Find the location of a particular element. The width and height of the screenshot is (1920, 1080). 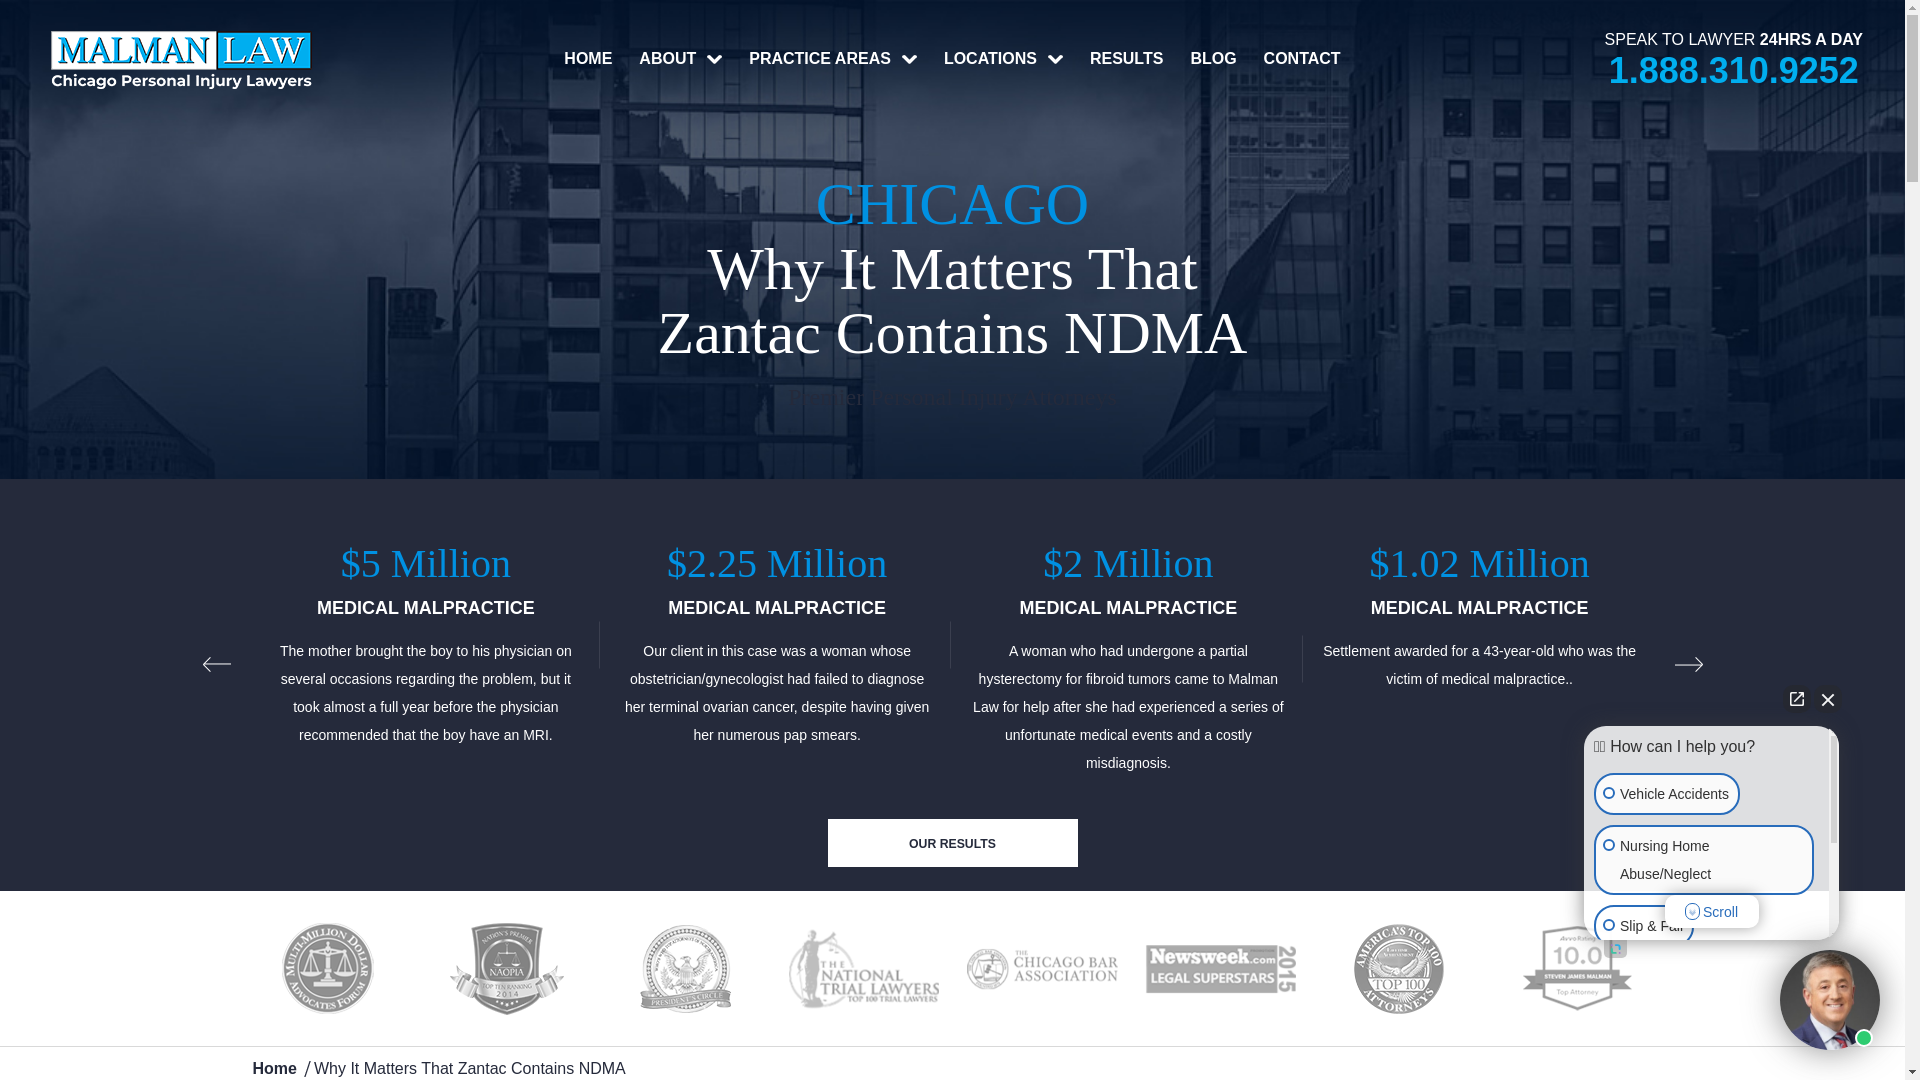

Home is located at coordinates (273, 1068).